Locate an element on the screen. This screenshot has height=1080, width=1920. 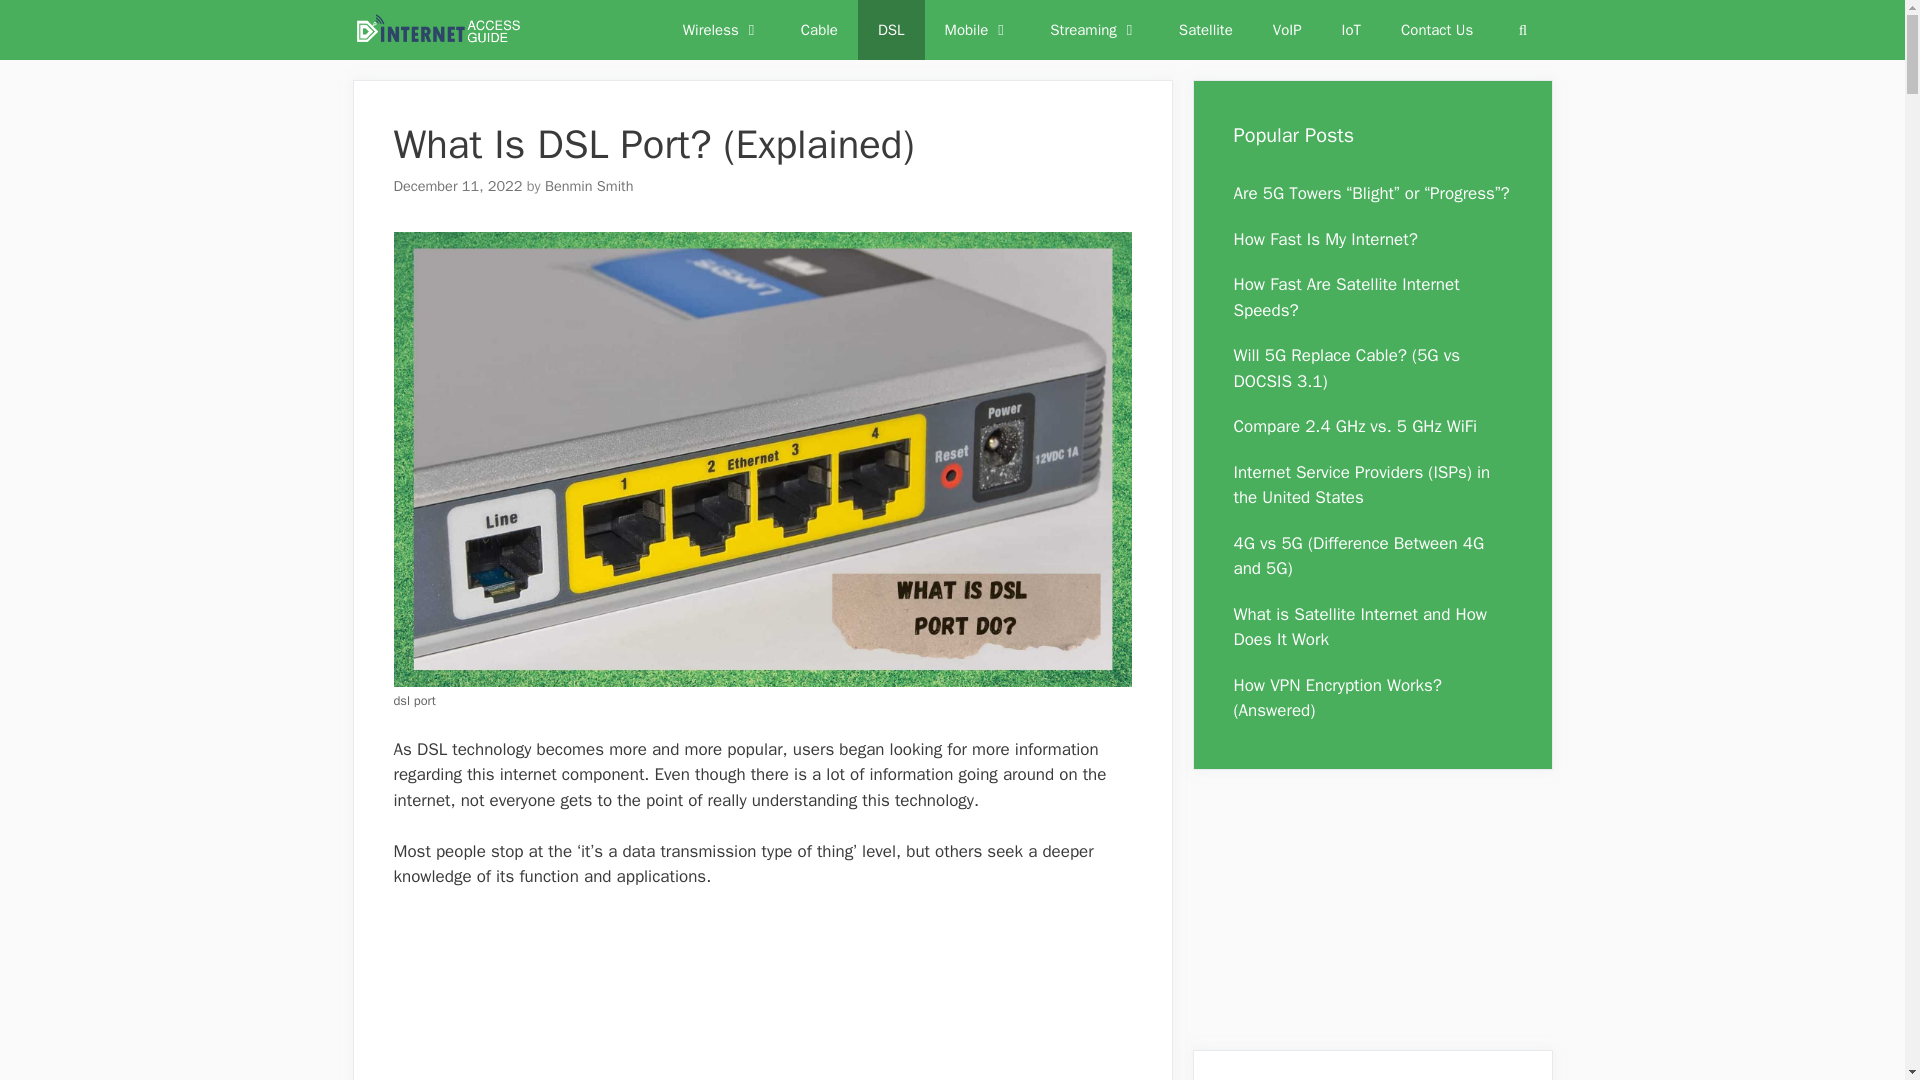
Wireless is located at coordinates (722, 30).